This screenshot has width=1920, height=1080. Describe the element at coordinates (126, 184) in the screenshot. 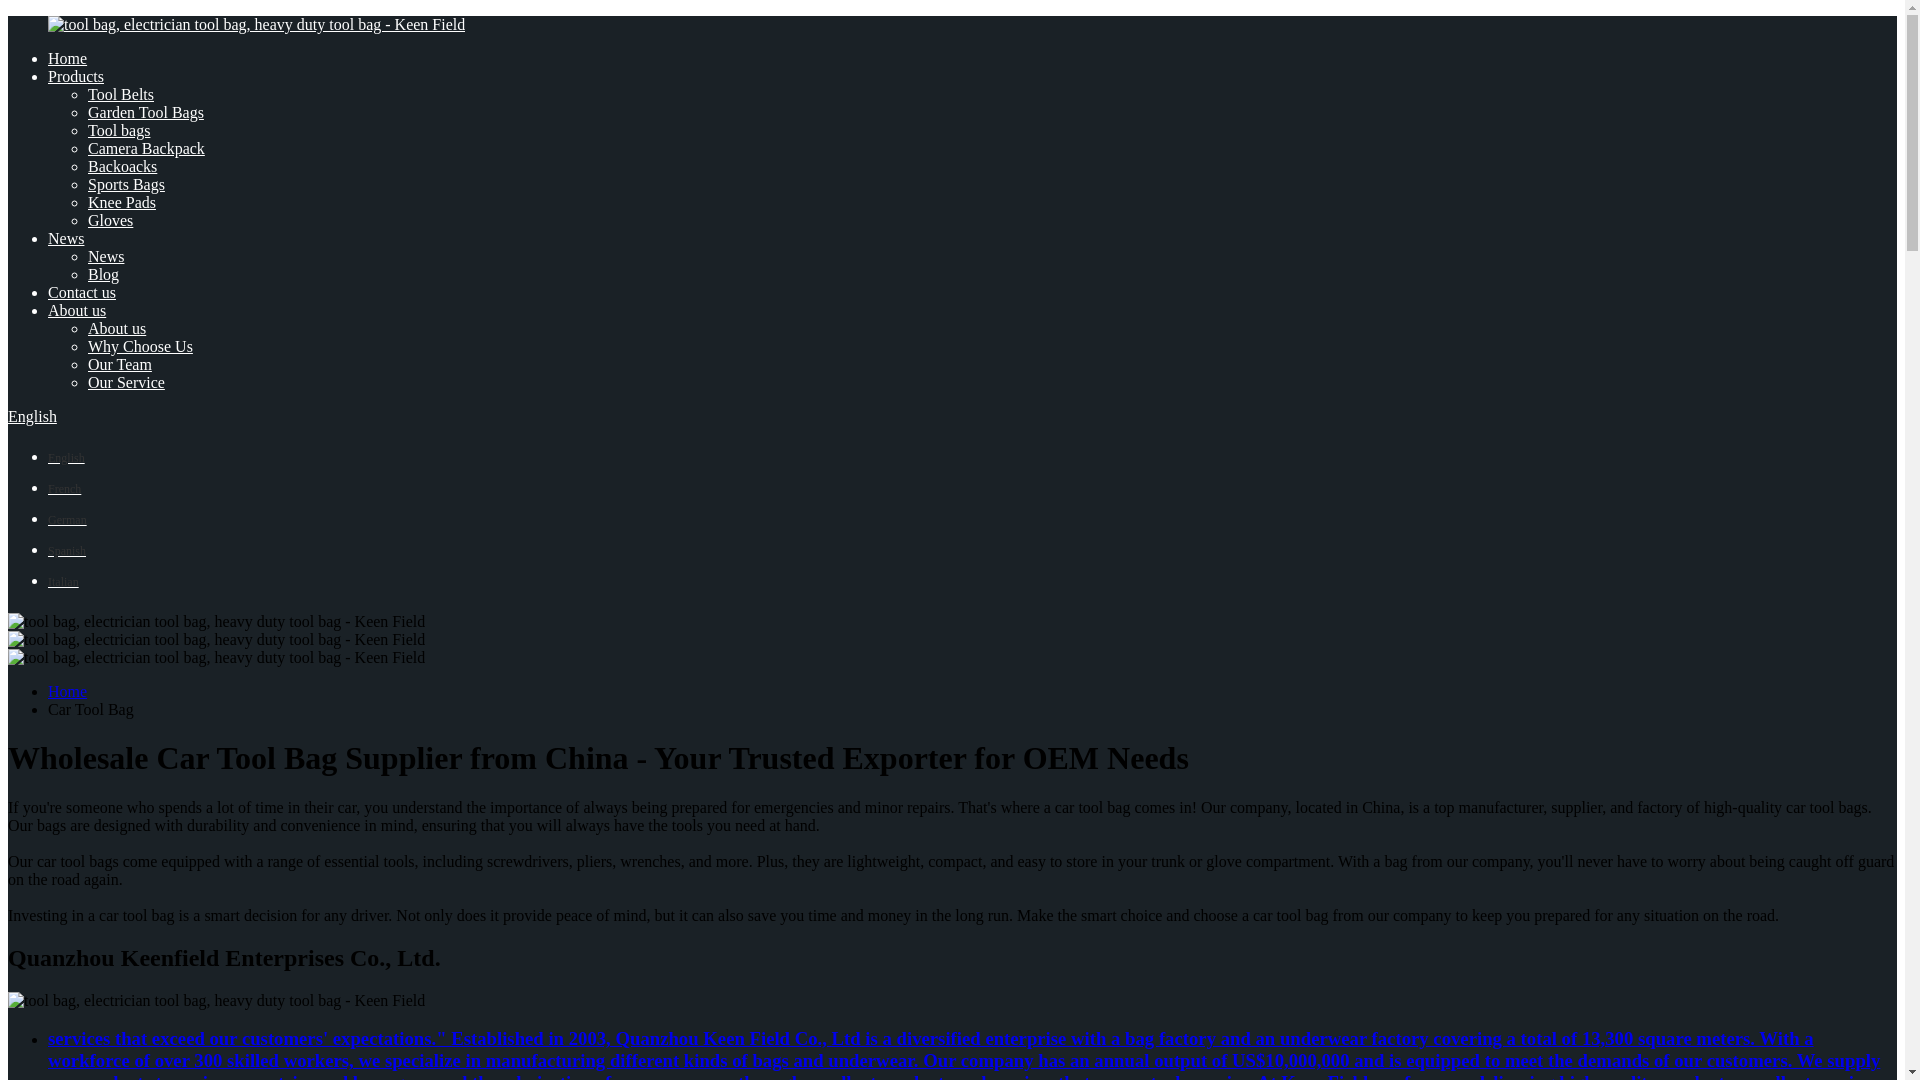

I see `Sports Bags` at that location.